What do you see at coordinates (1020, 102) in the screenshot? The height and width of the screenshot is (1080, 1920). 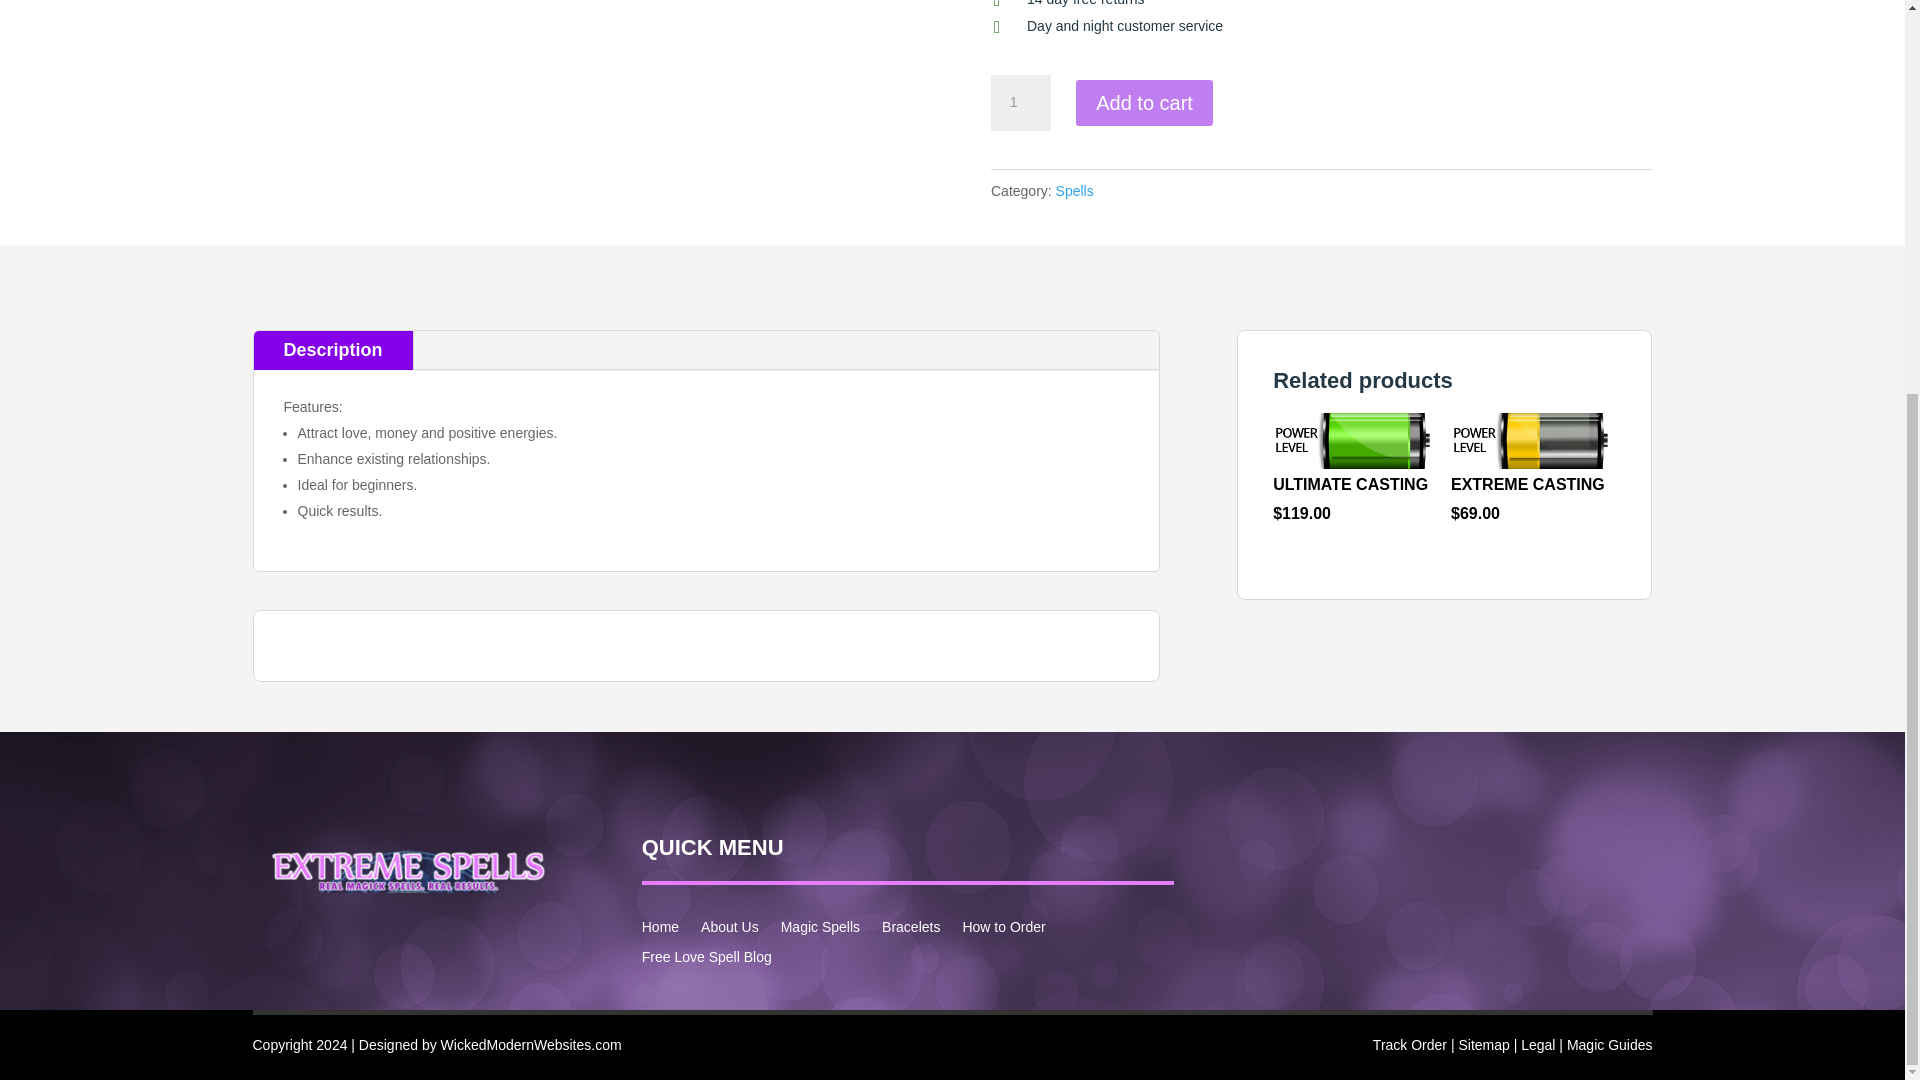 I see `1` at bounding box center [1020, 102].